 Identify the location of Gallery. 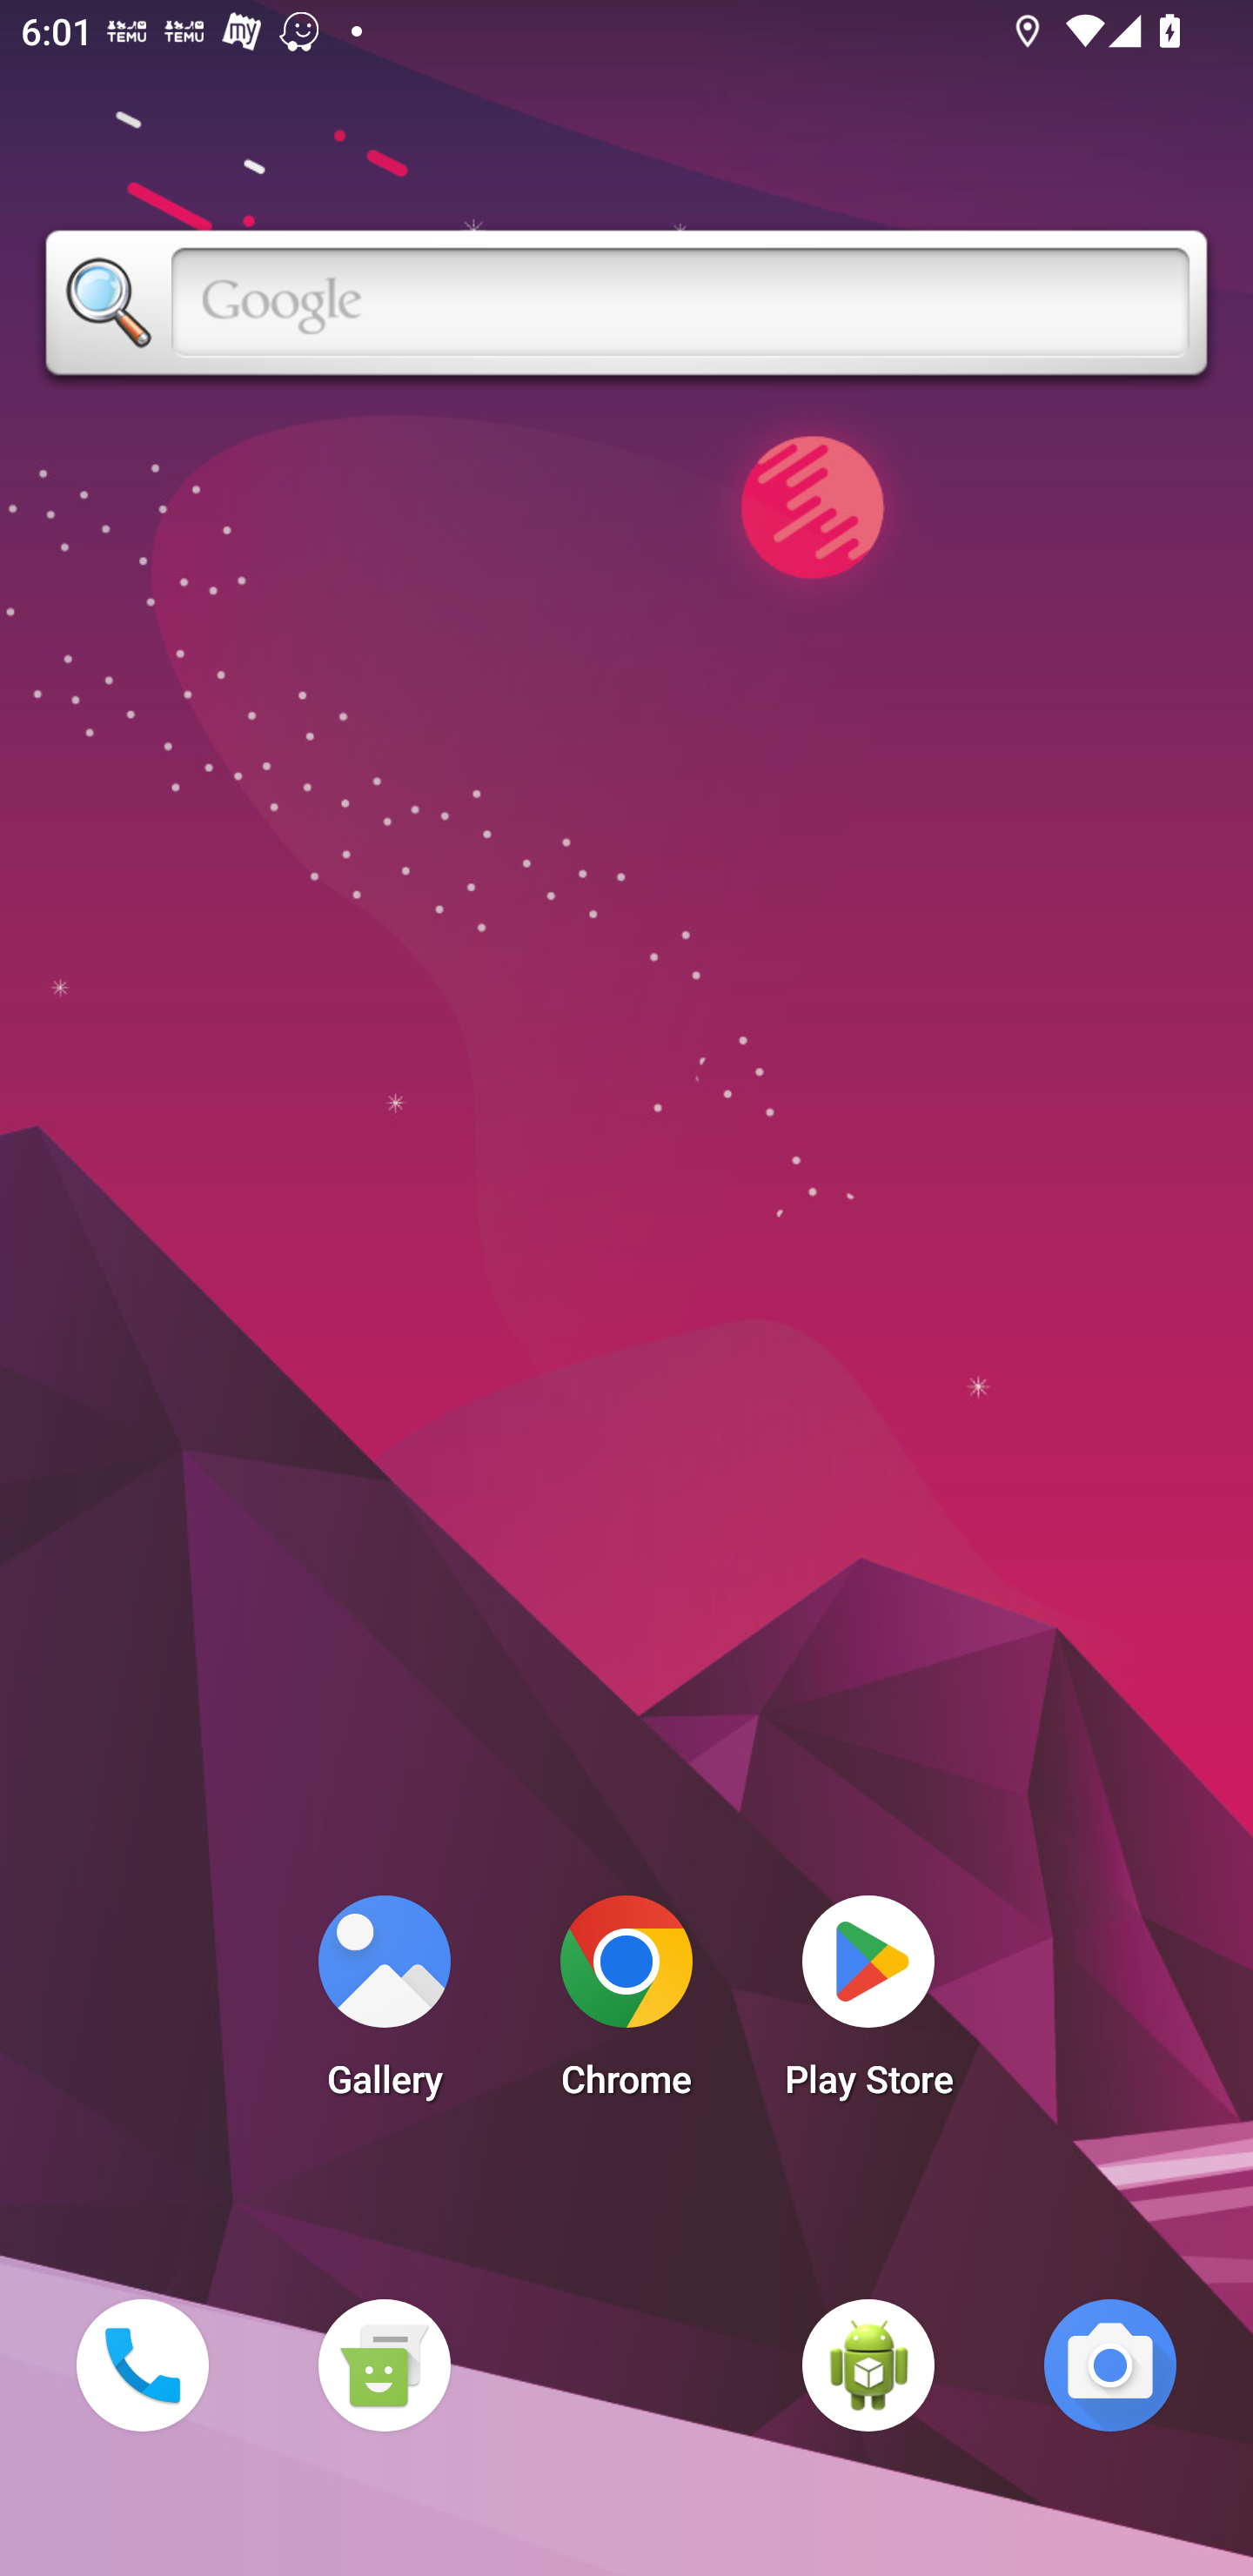
(384, 2005).